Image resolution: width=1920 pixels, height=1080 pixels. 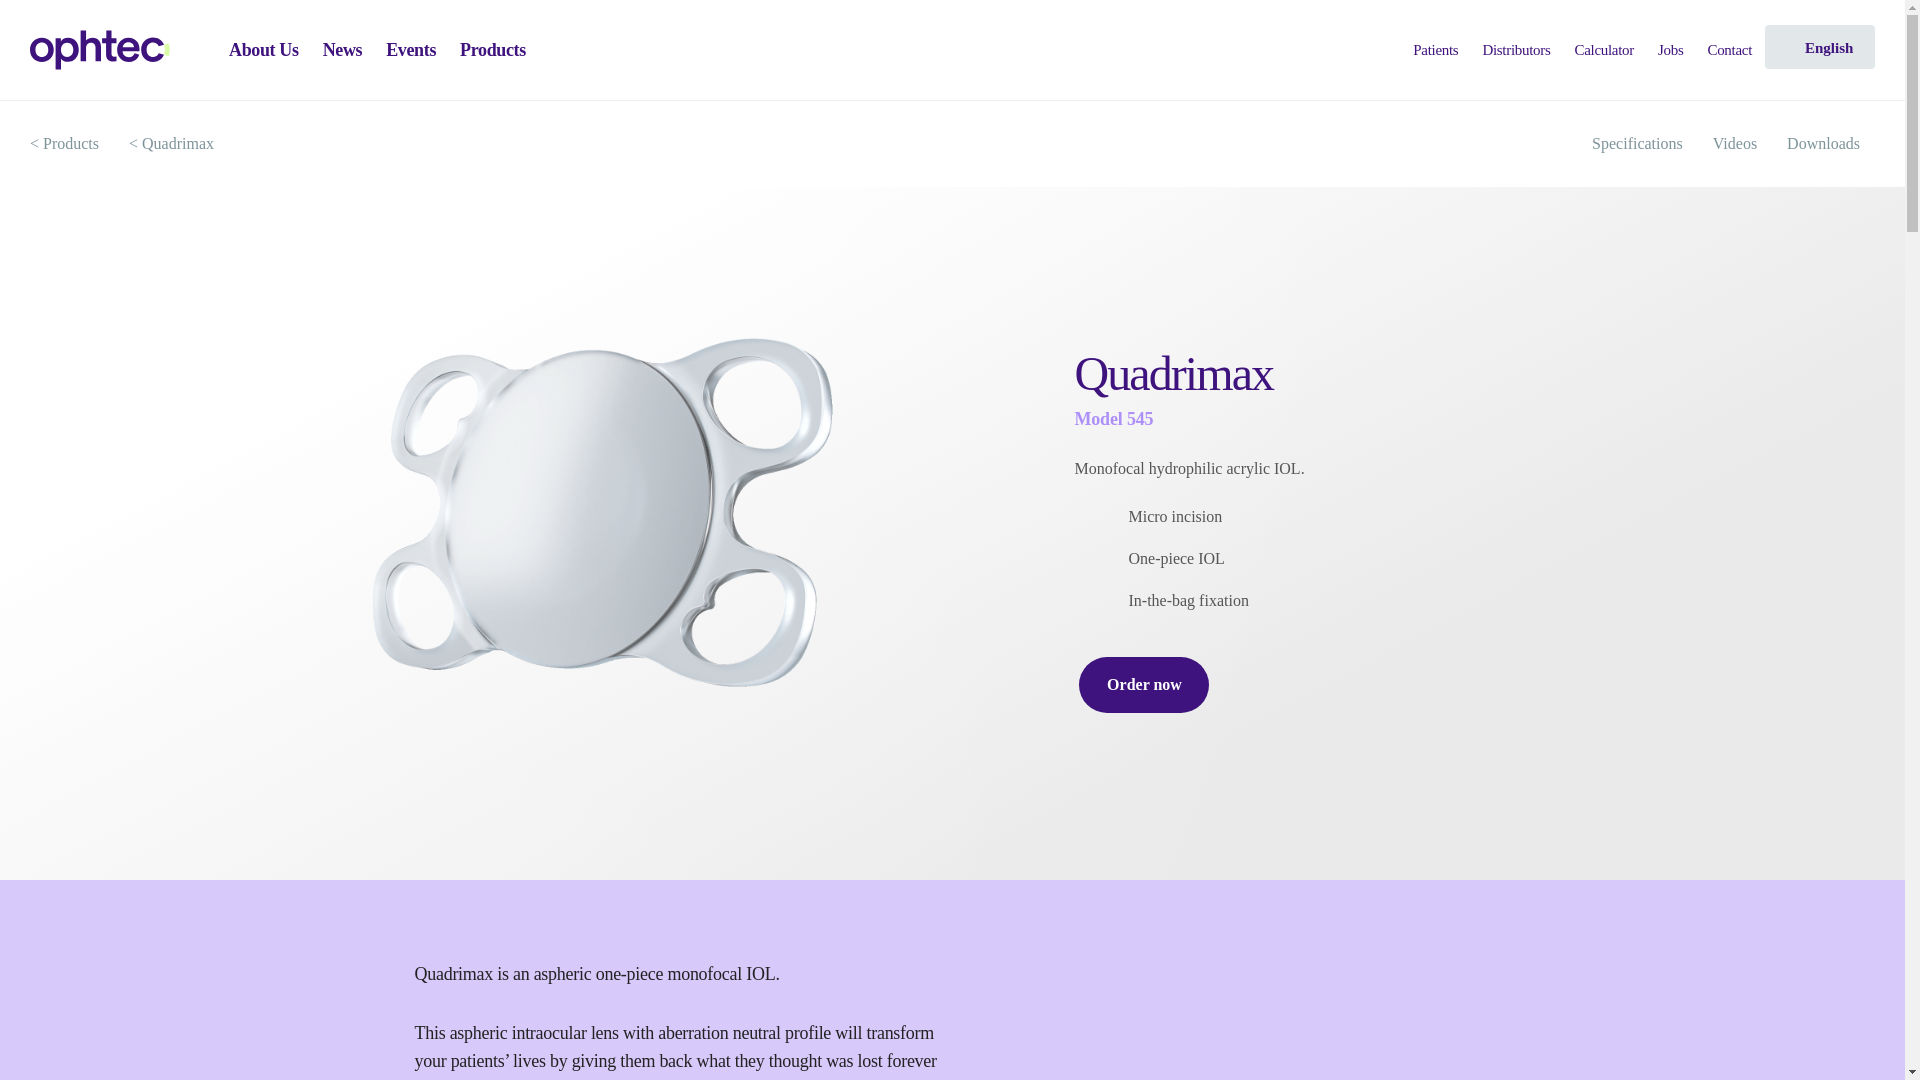 What do you see at coordinates (410, 50) in the screenshot?
I see `Events` at bounding box center [410, 50].